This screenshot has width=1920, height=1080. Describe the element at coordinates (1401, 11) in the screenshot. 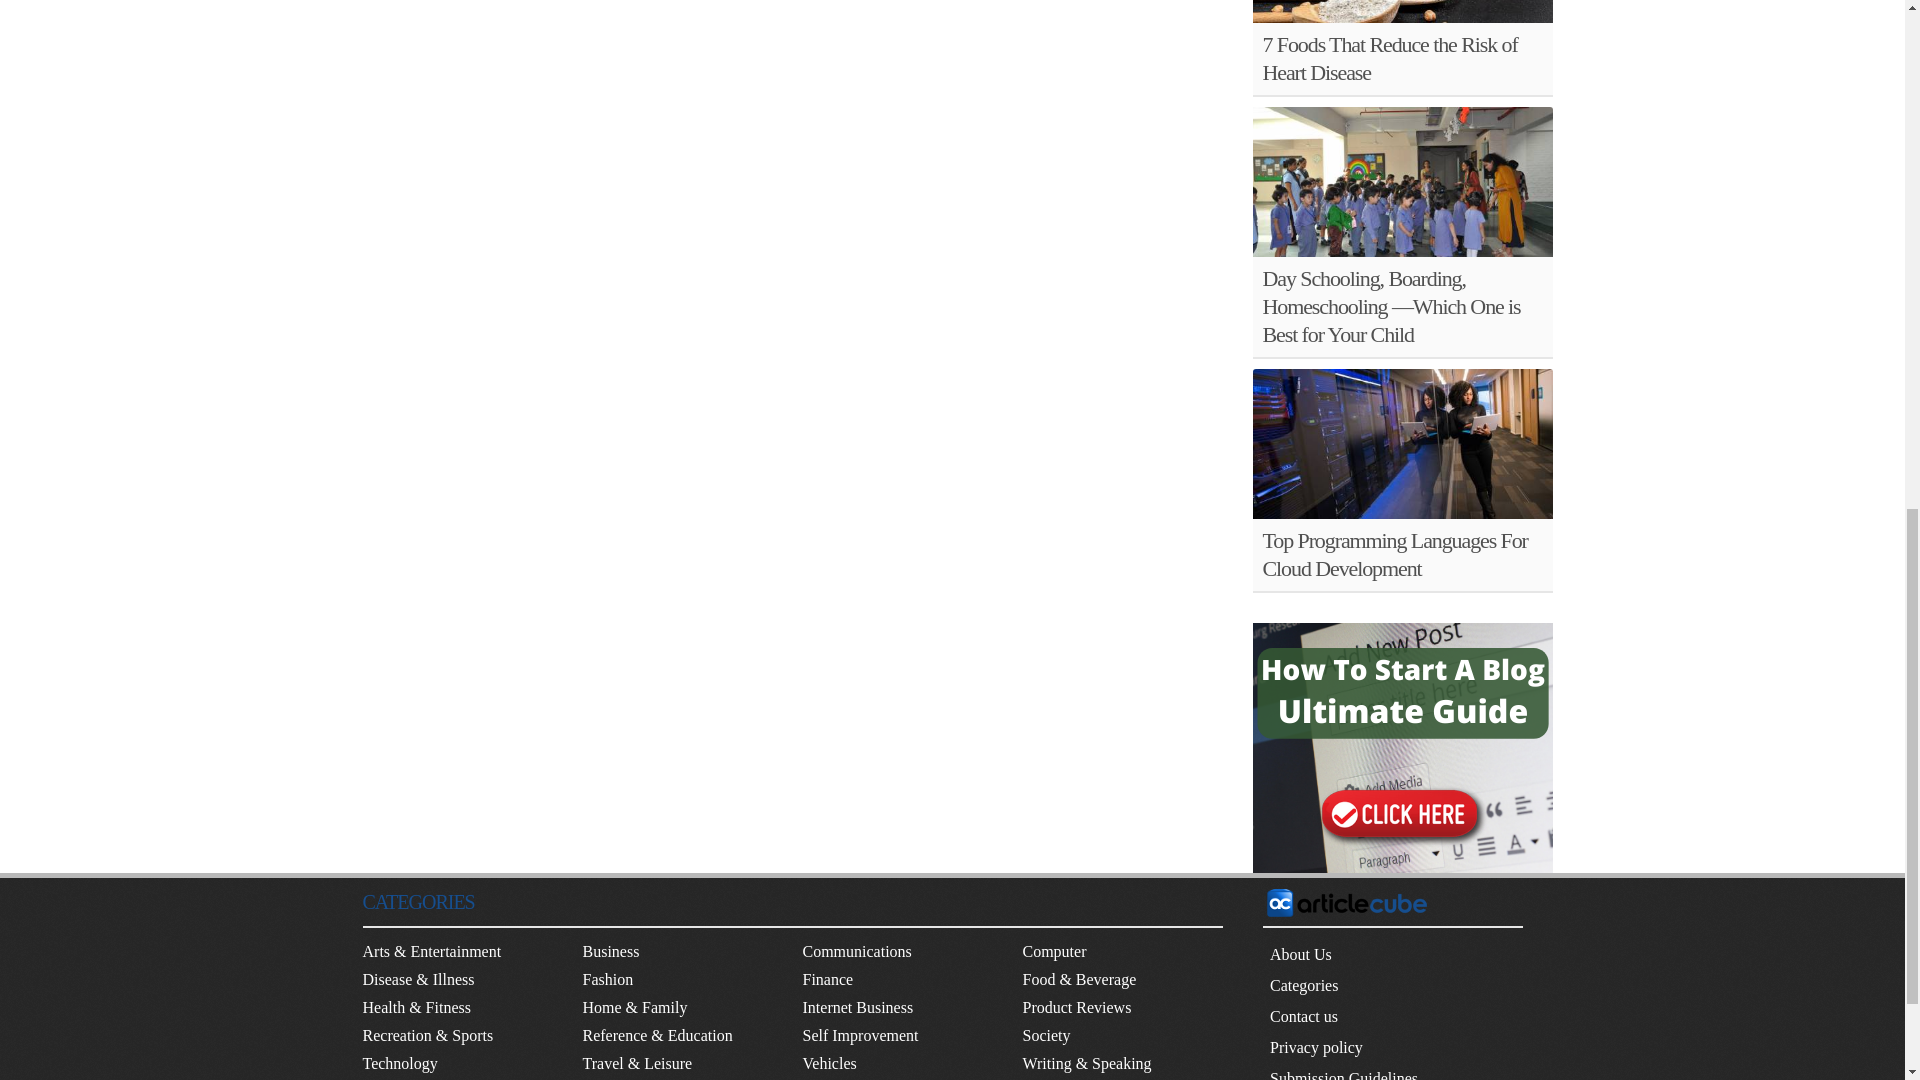

I see `7 Foods That Reduce the Risk of Heart Disease` at that location.